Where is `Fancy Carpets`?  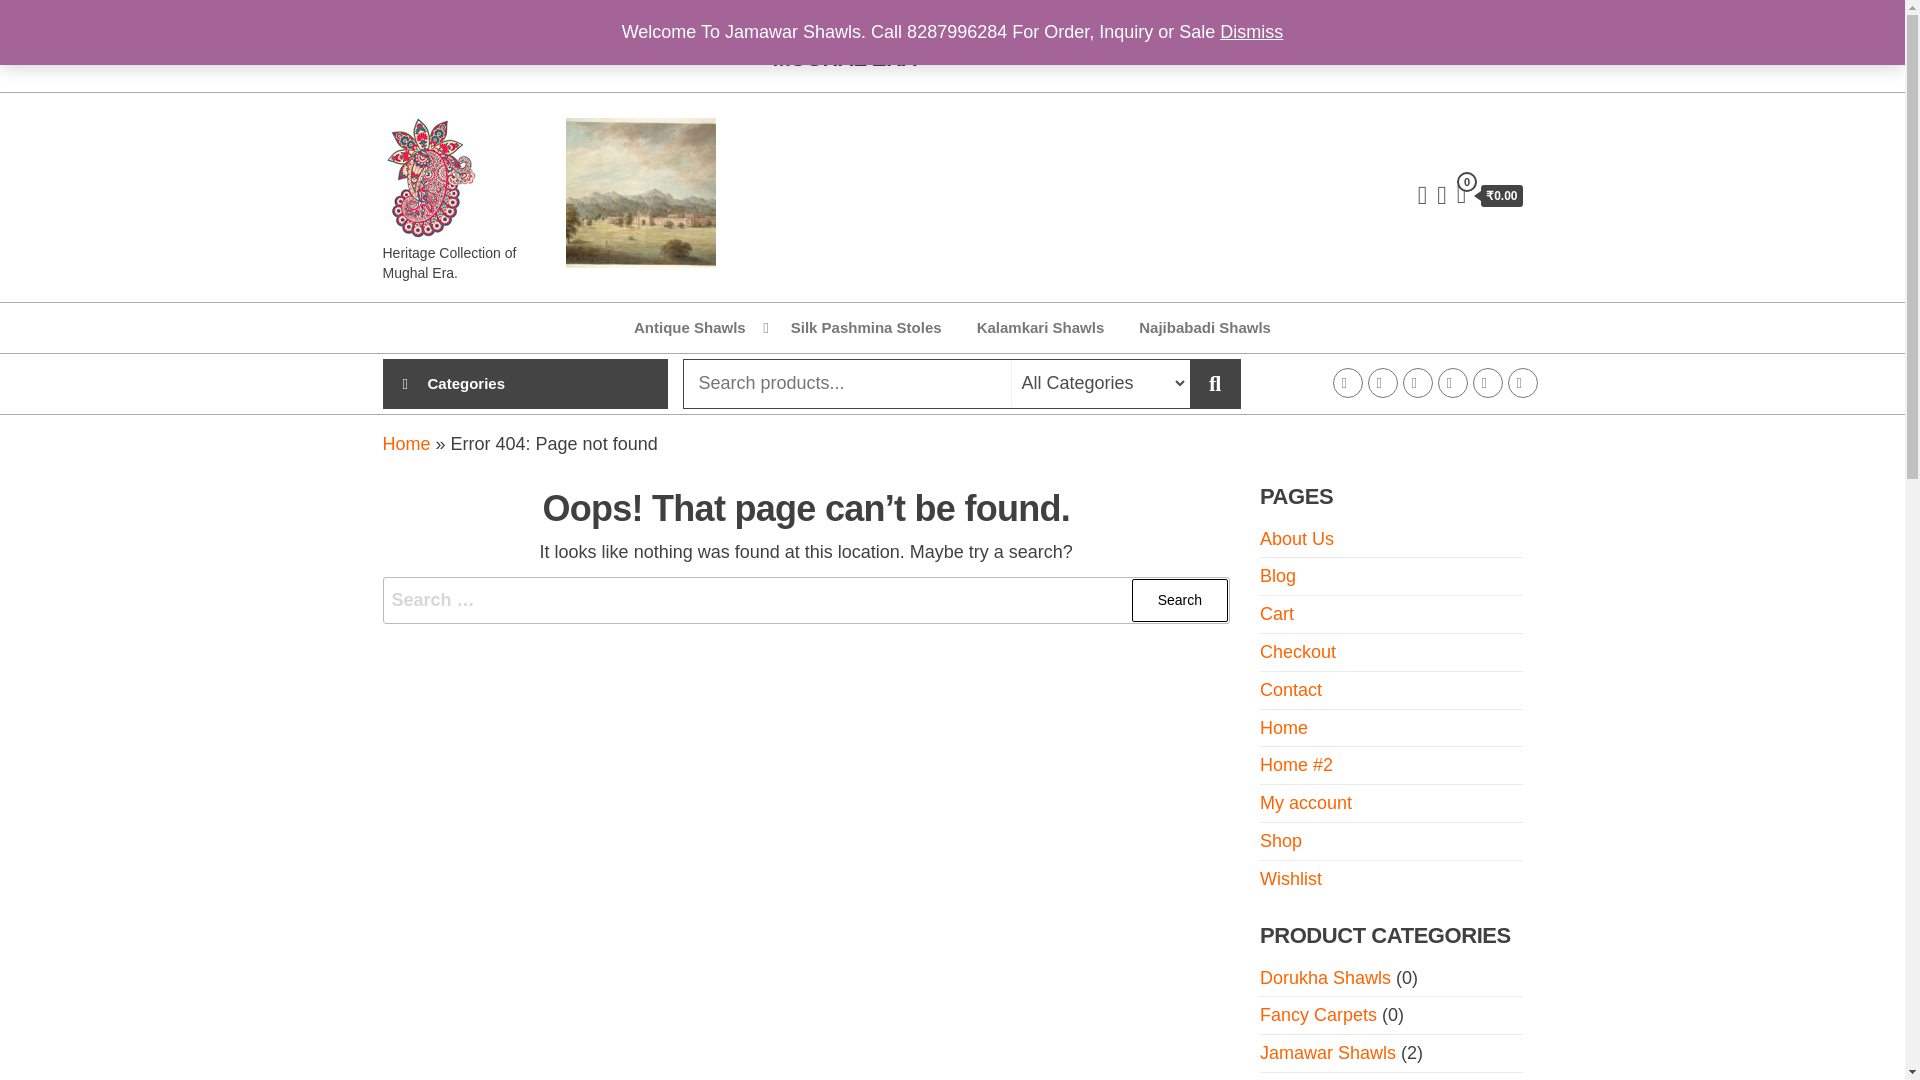 Fancy Carpets is located at coordinates (1318, 1014).